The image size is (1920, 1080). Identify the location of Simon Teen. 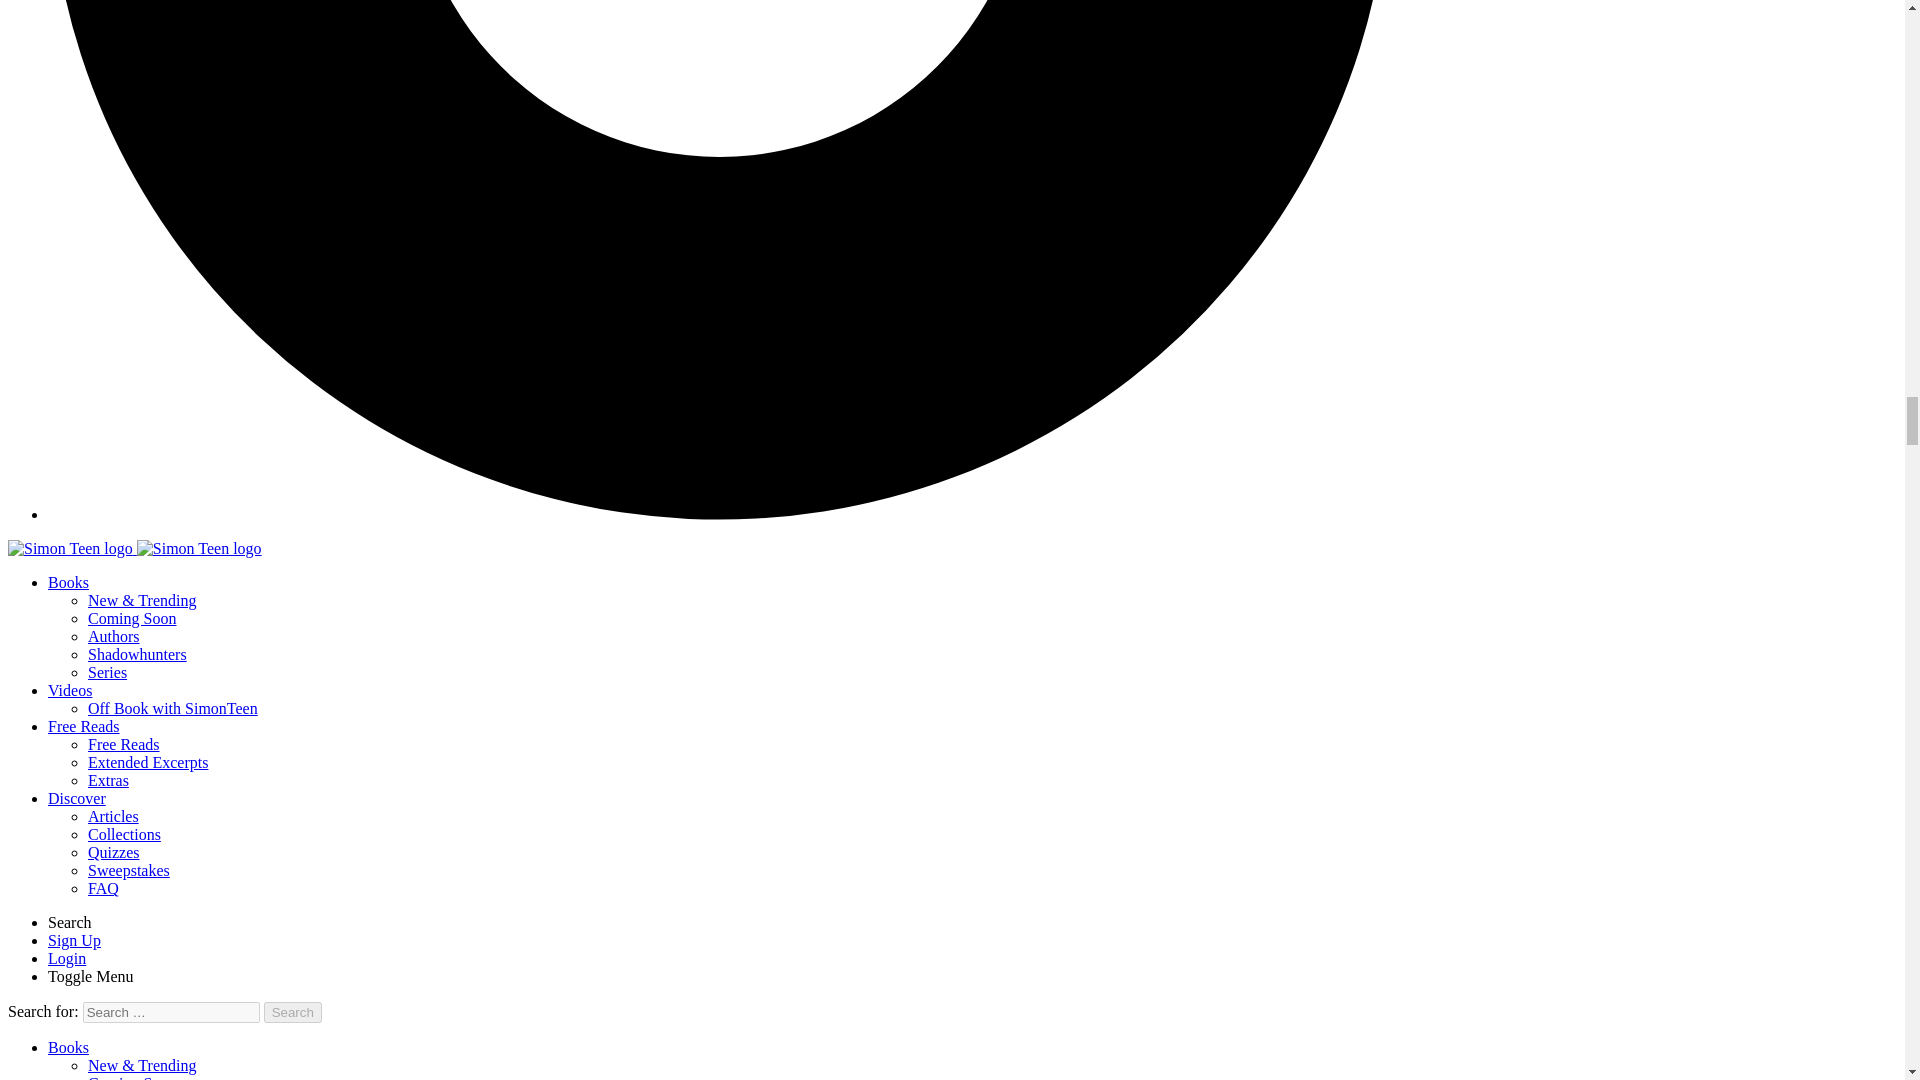
(134, 548).